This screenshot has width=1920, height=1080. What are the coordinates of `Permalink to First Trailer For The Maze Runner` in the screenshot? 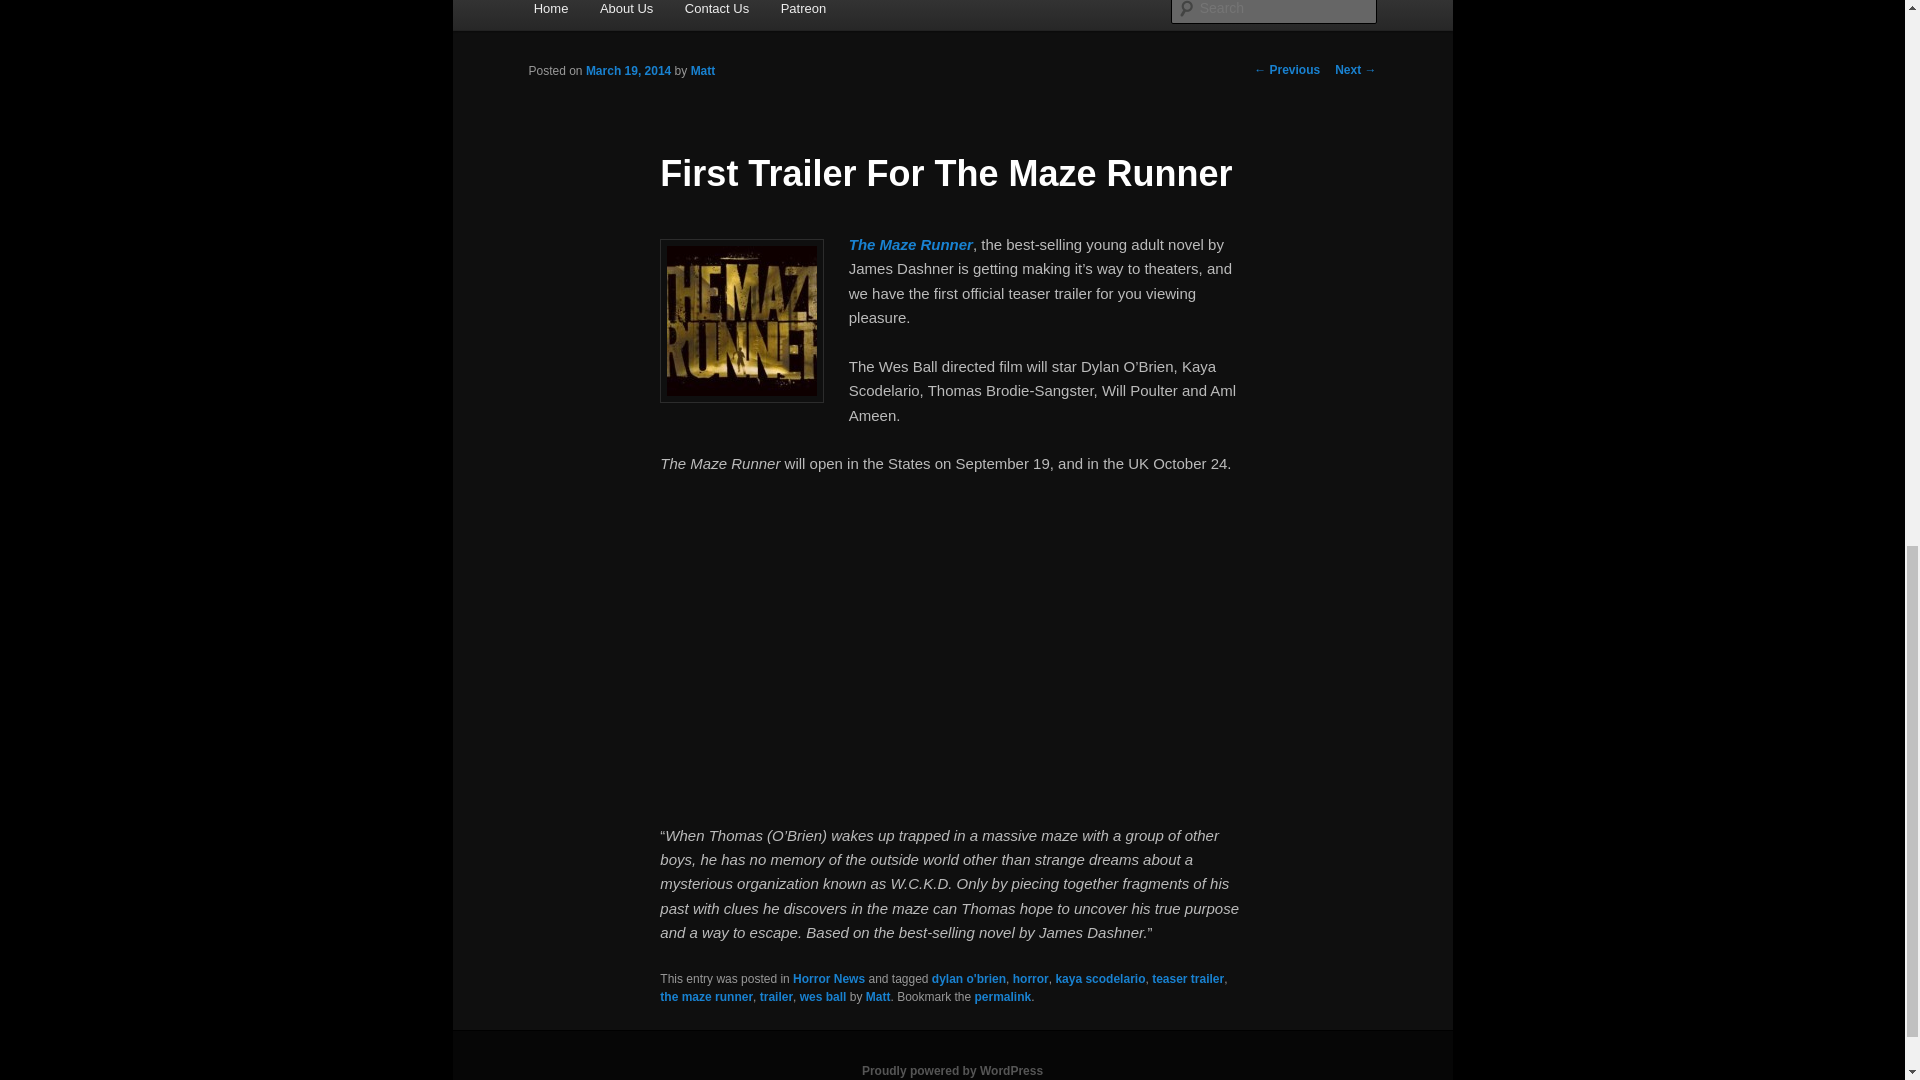 It's located at (1004, 997).